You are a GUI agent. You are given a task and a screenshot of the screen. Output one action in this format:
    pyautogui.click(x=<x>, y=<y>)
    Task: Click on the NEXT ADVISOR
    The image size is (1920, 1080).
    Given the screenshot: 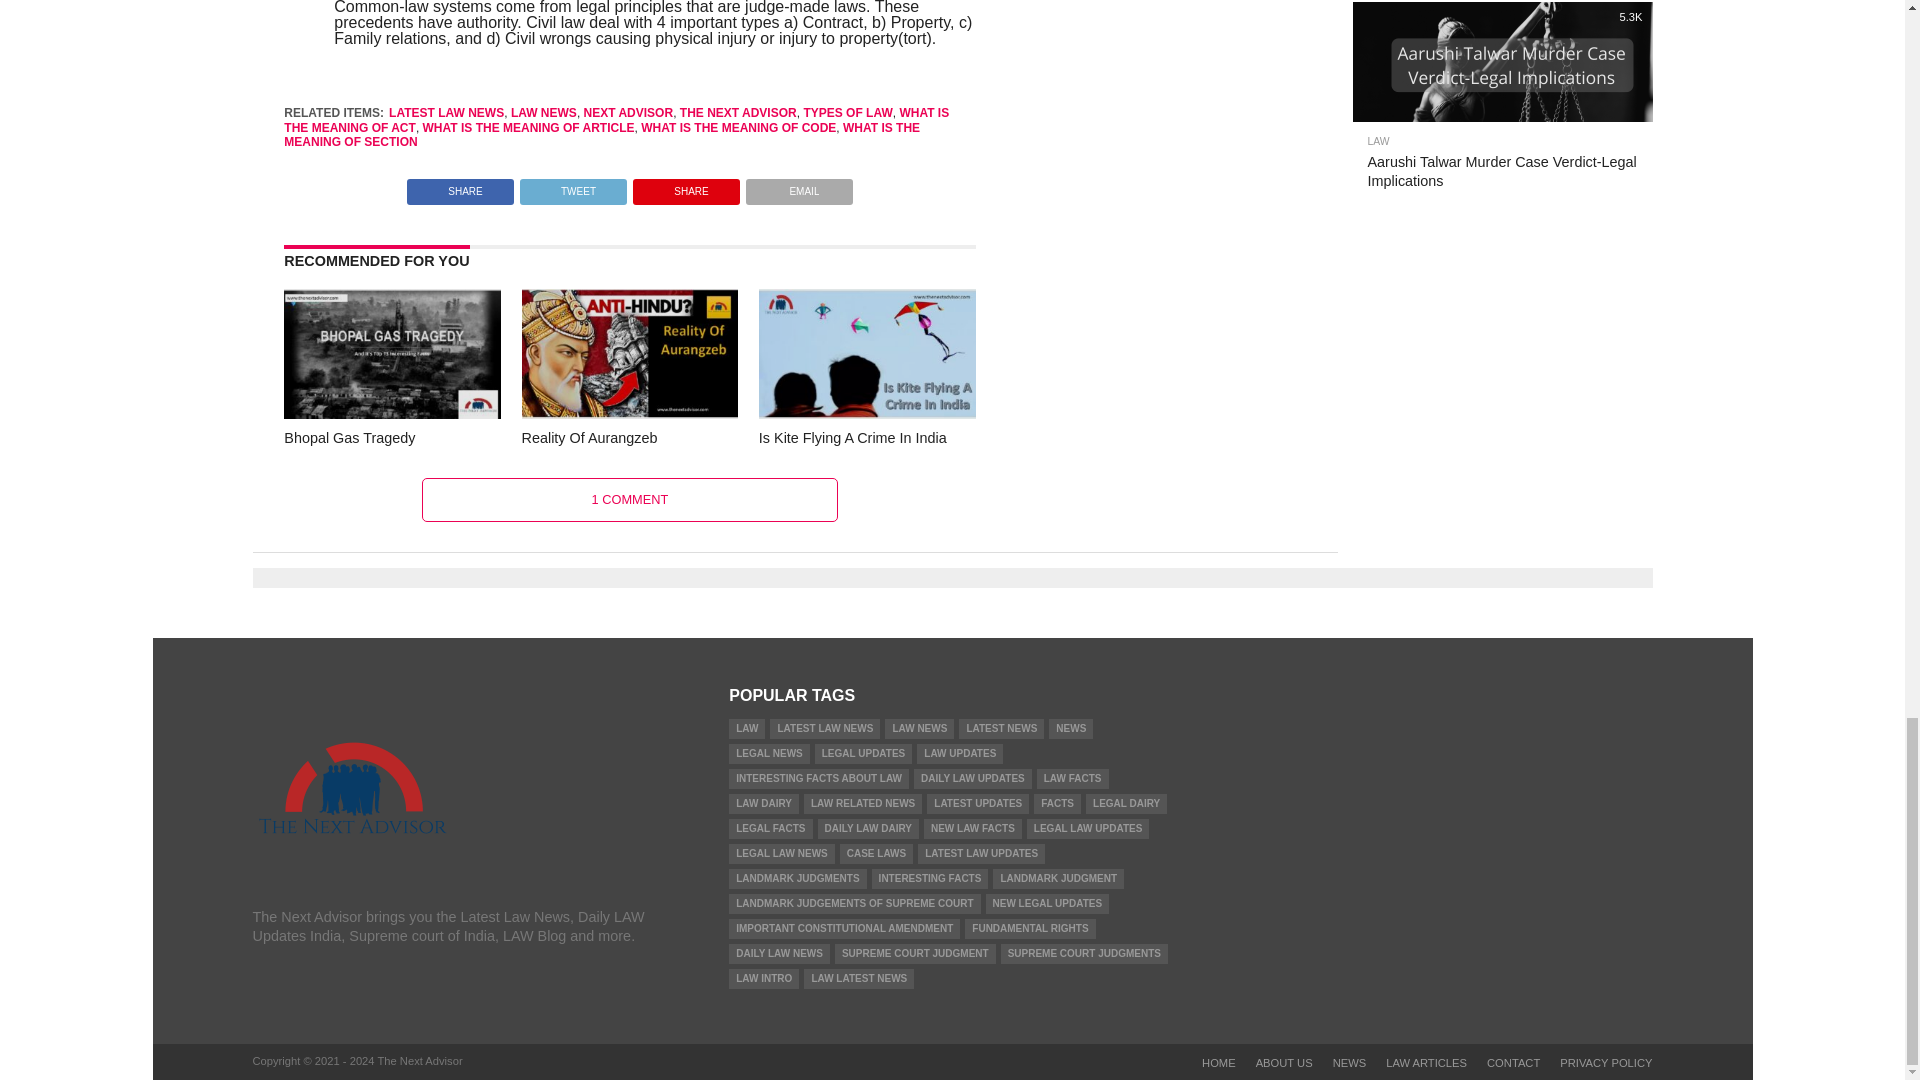 What is the action you would take?
    pyautogui.click(x=628, y=112)
    